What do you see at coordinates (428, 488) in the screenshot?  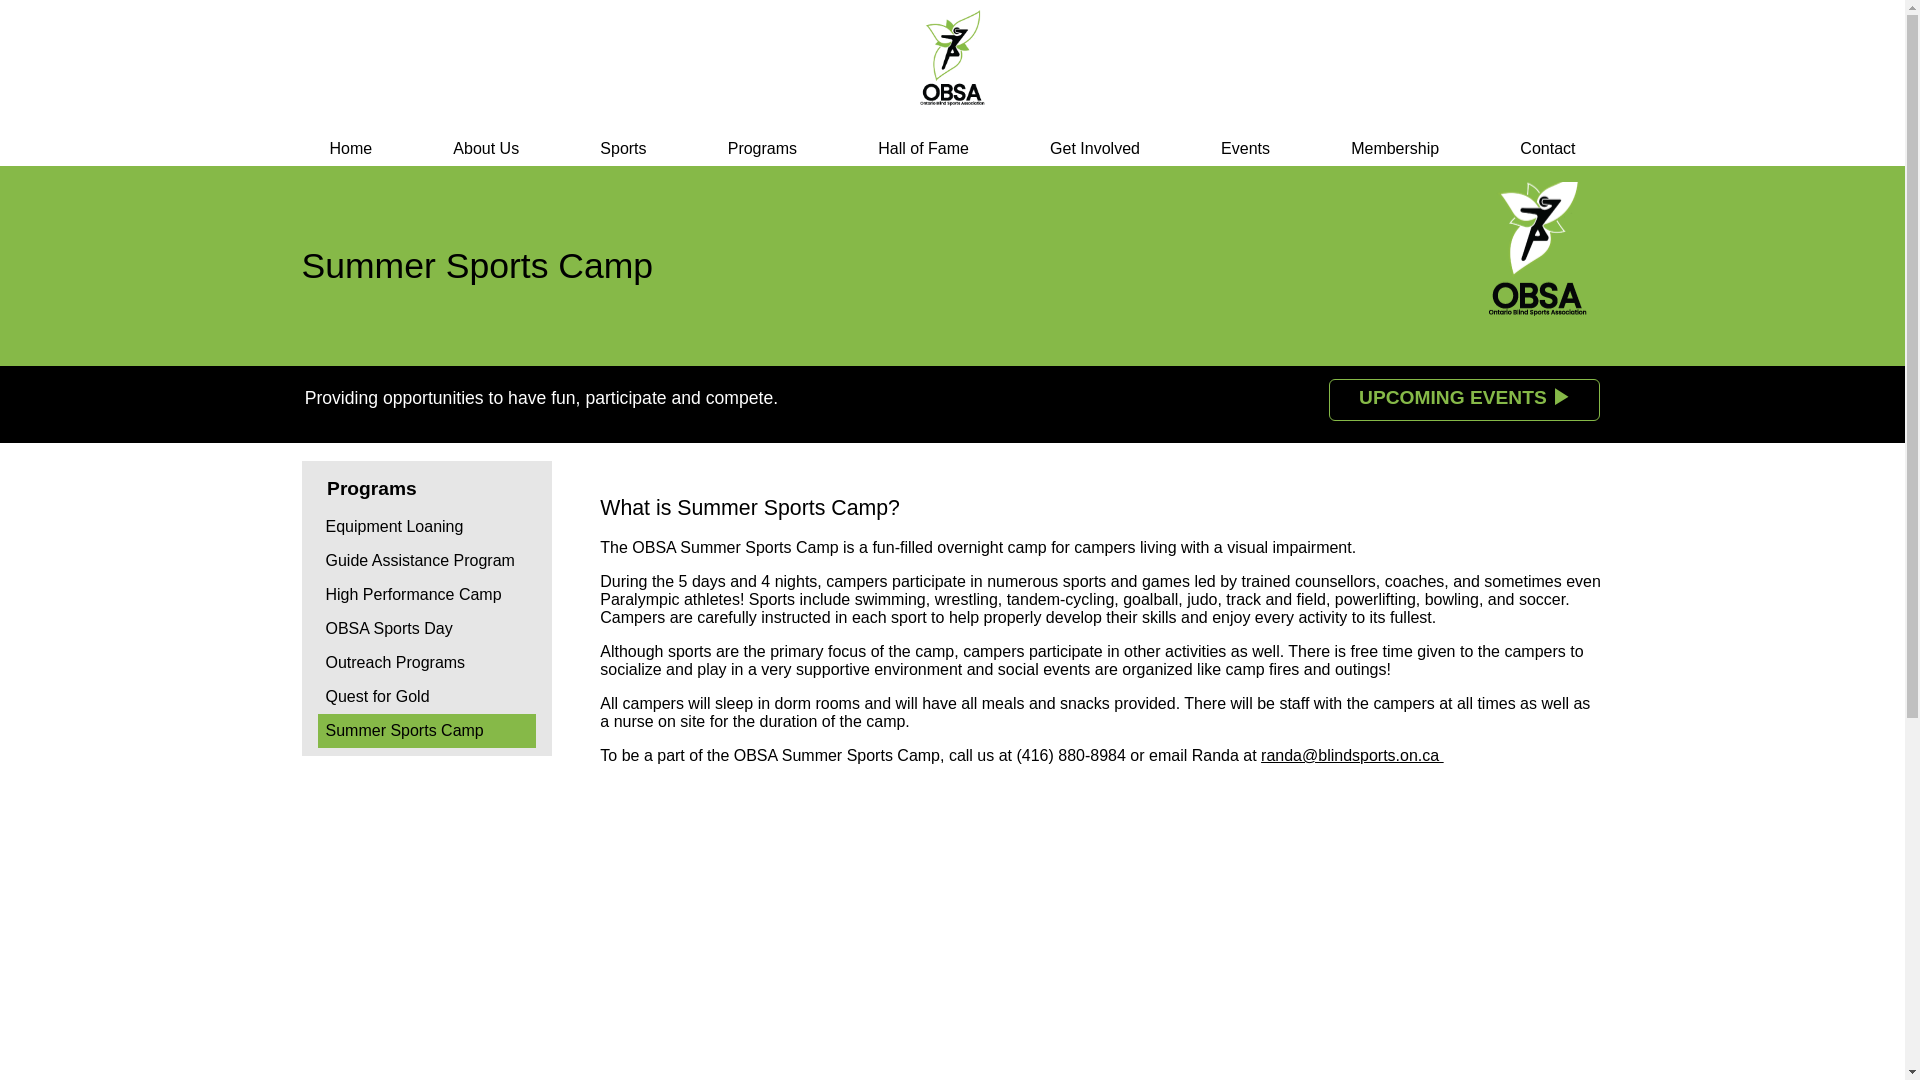 I see `Programs` at bounding box center [428, 488].